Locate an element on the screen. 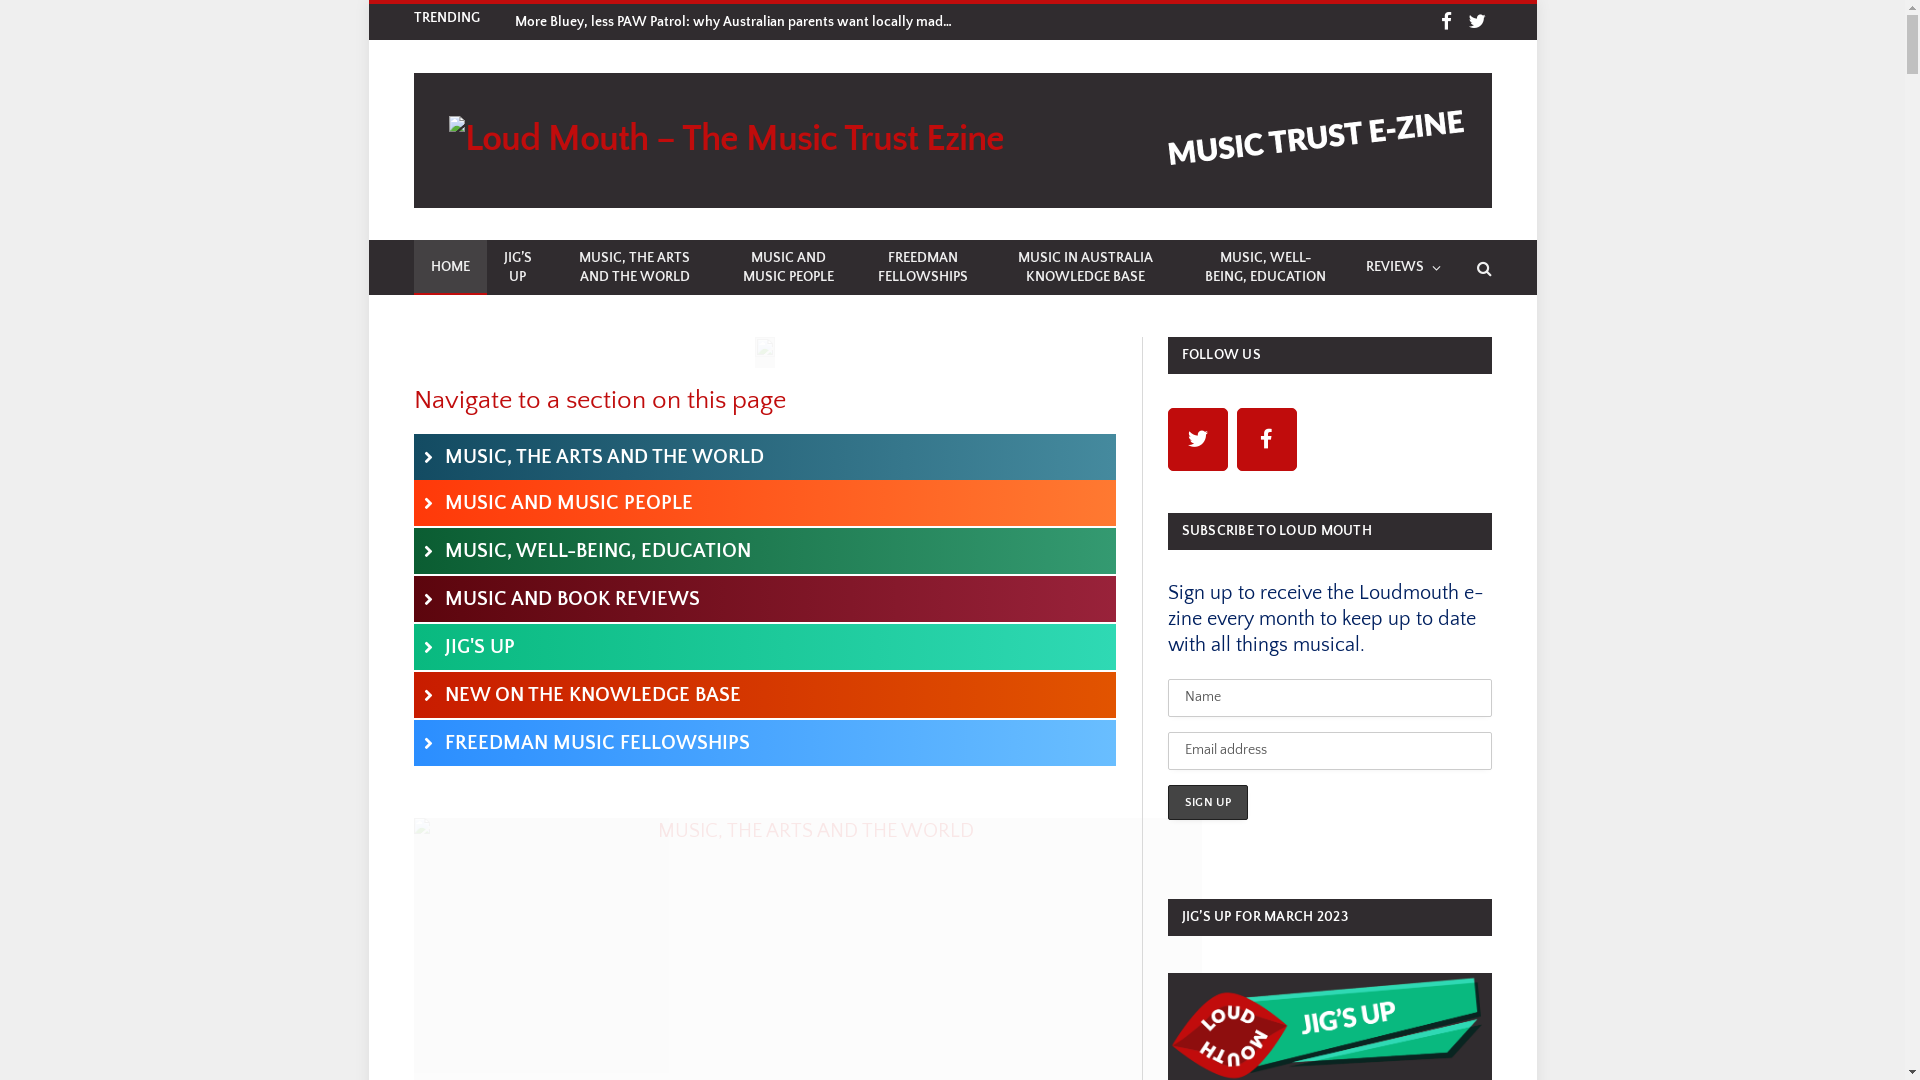  NEW ON THE KNOWLEDGE BASE is located at coordinates (765, 695).